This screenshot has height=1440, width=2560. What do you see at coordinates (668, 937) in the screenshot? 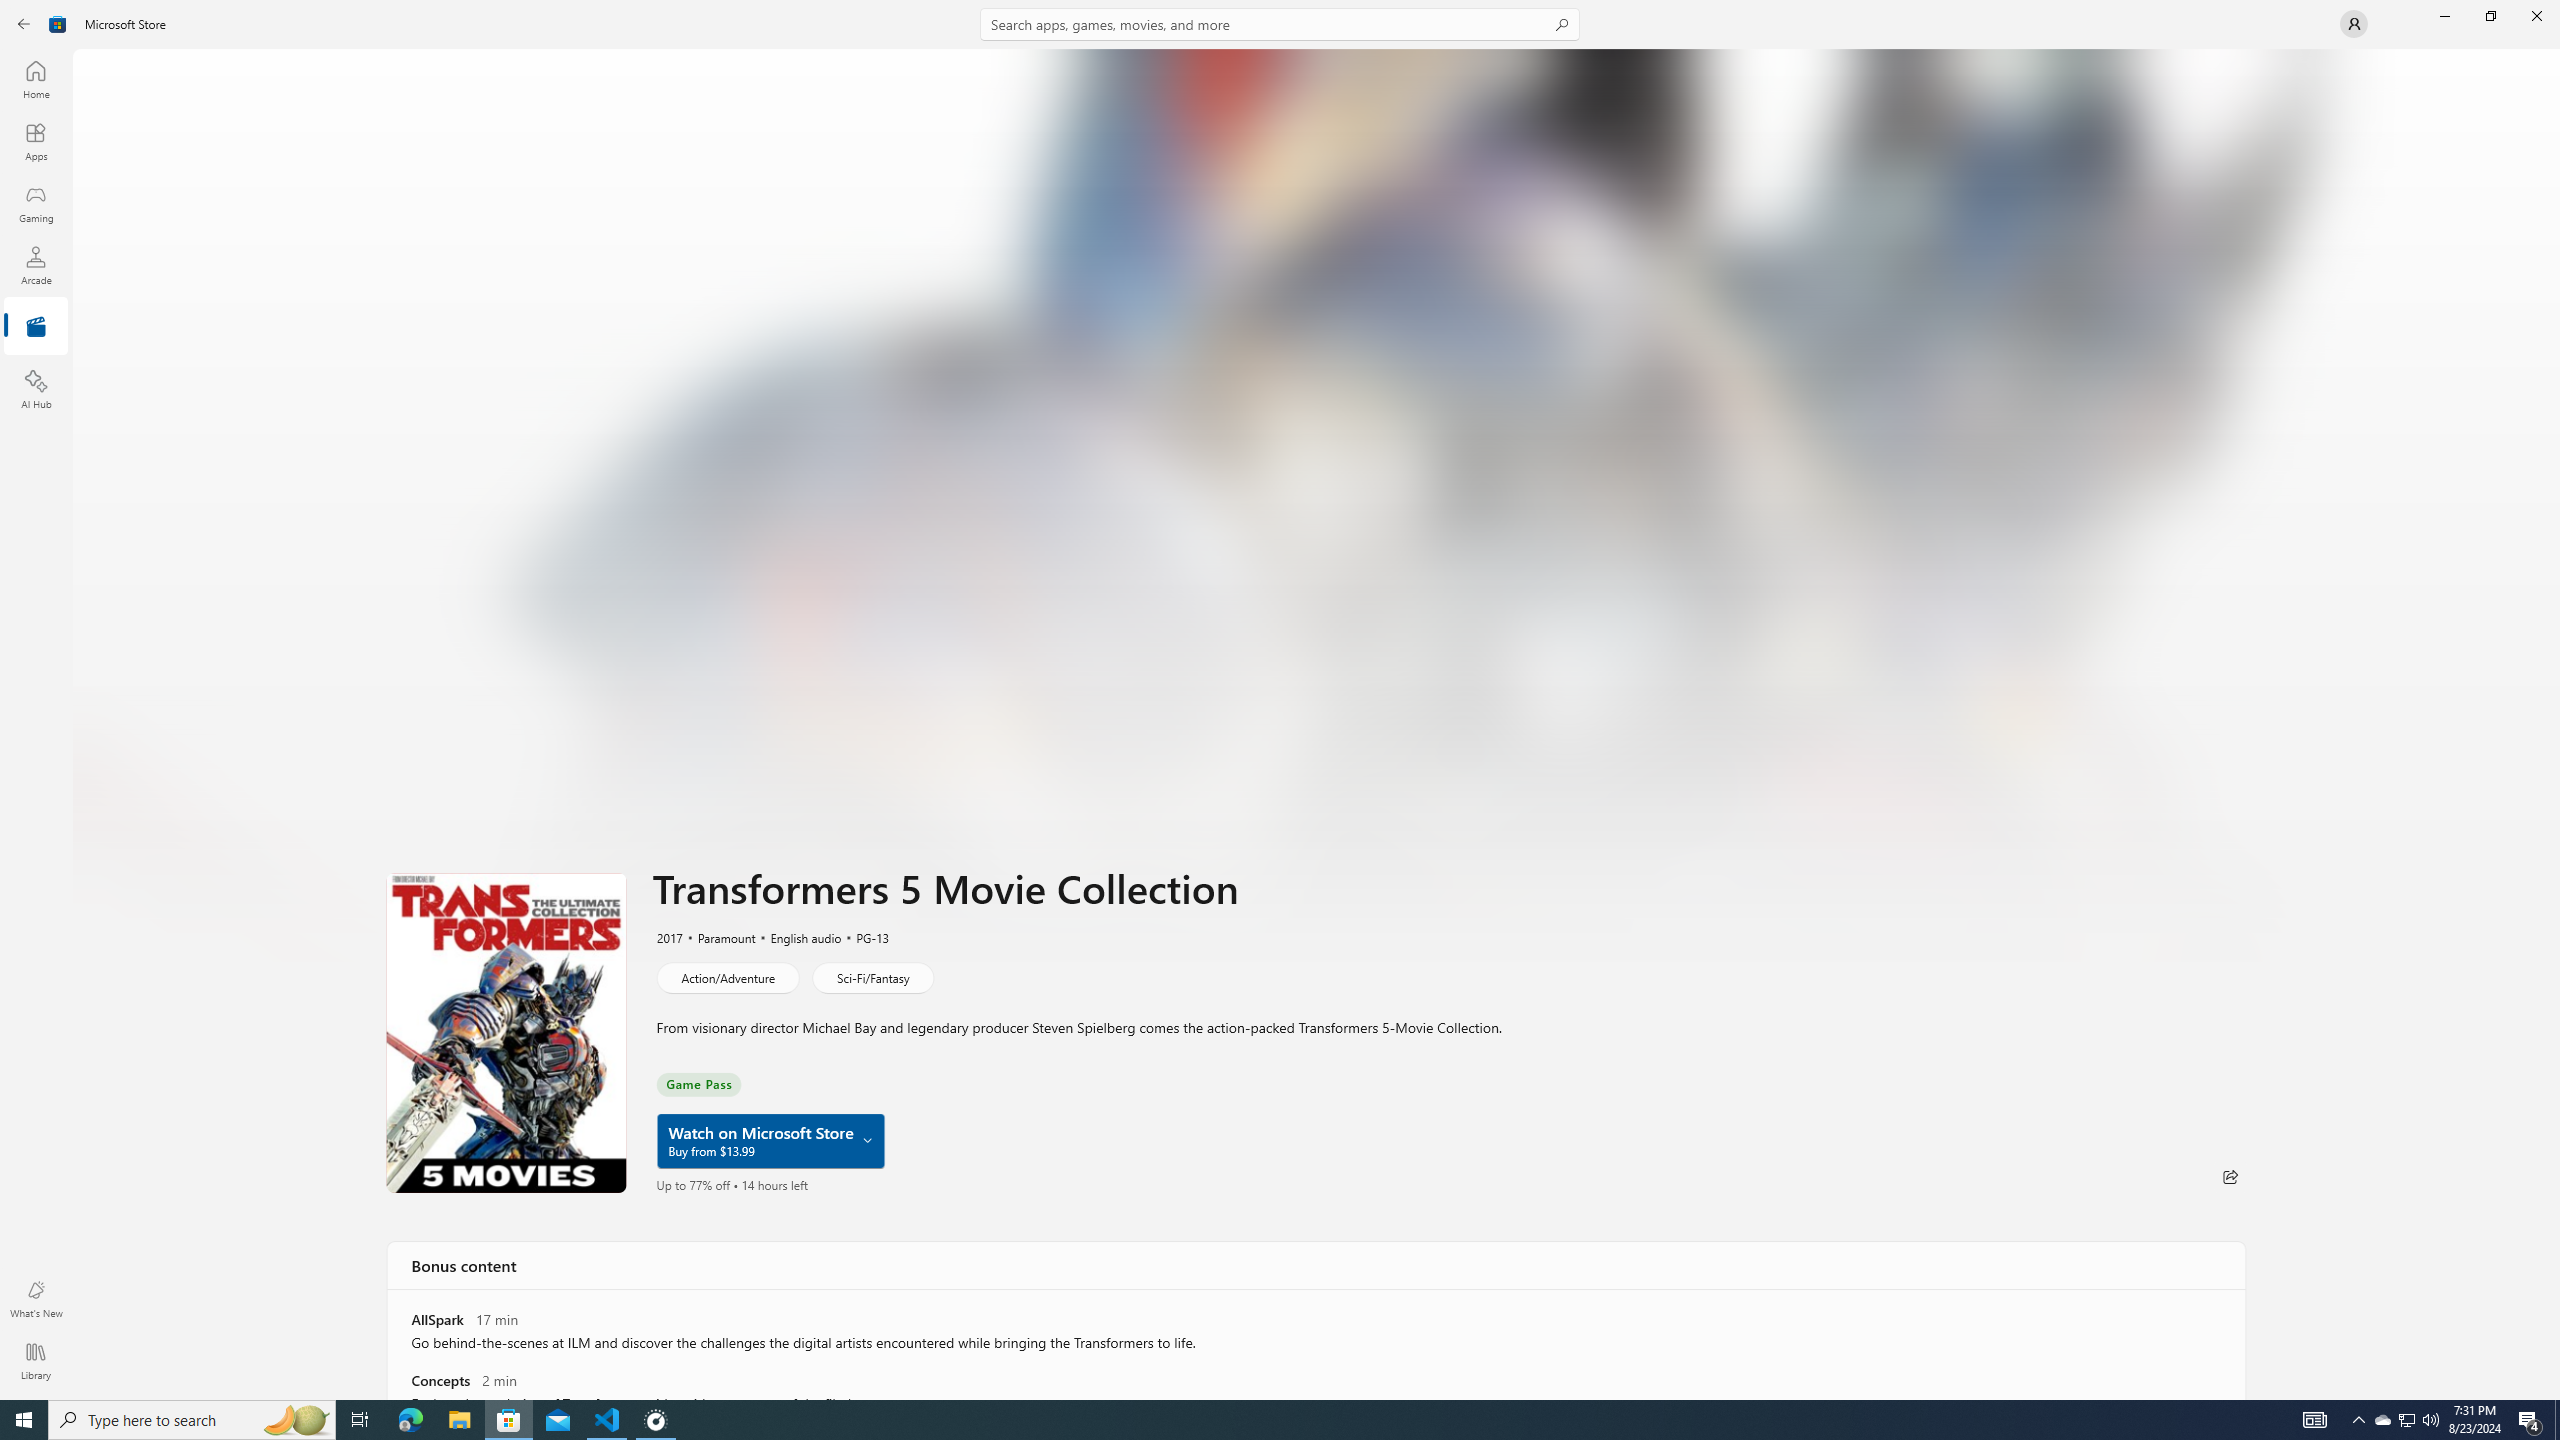
I see `2017` at bounding box center [668, 937].